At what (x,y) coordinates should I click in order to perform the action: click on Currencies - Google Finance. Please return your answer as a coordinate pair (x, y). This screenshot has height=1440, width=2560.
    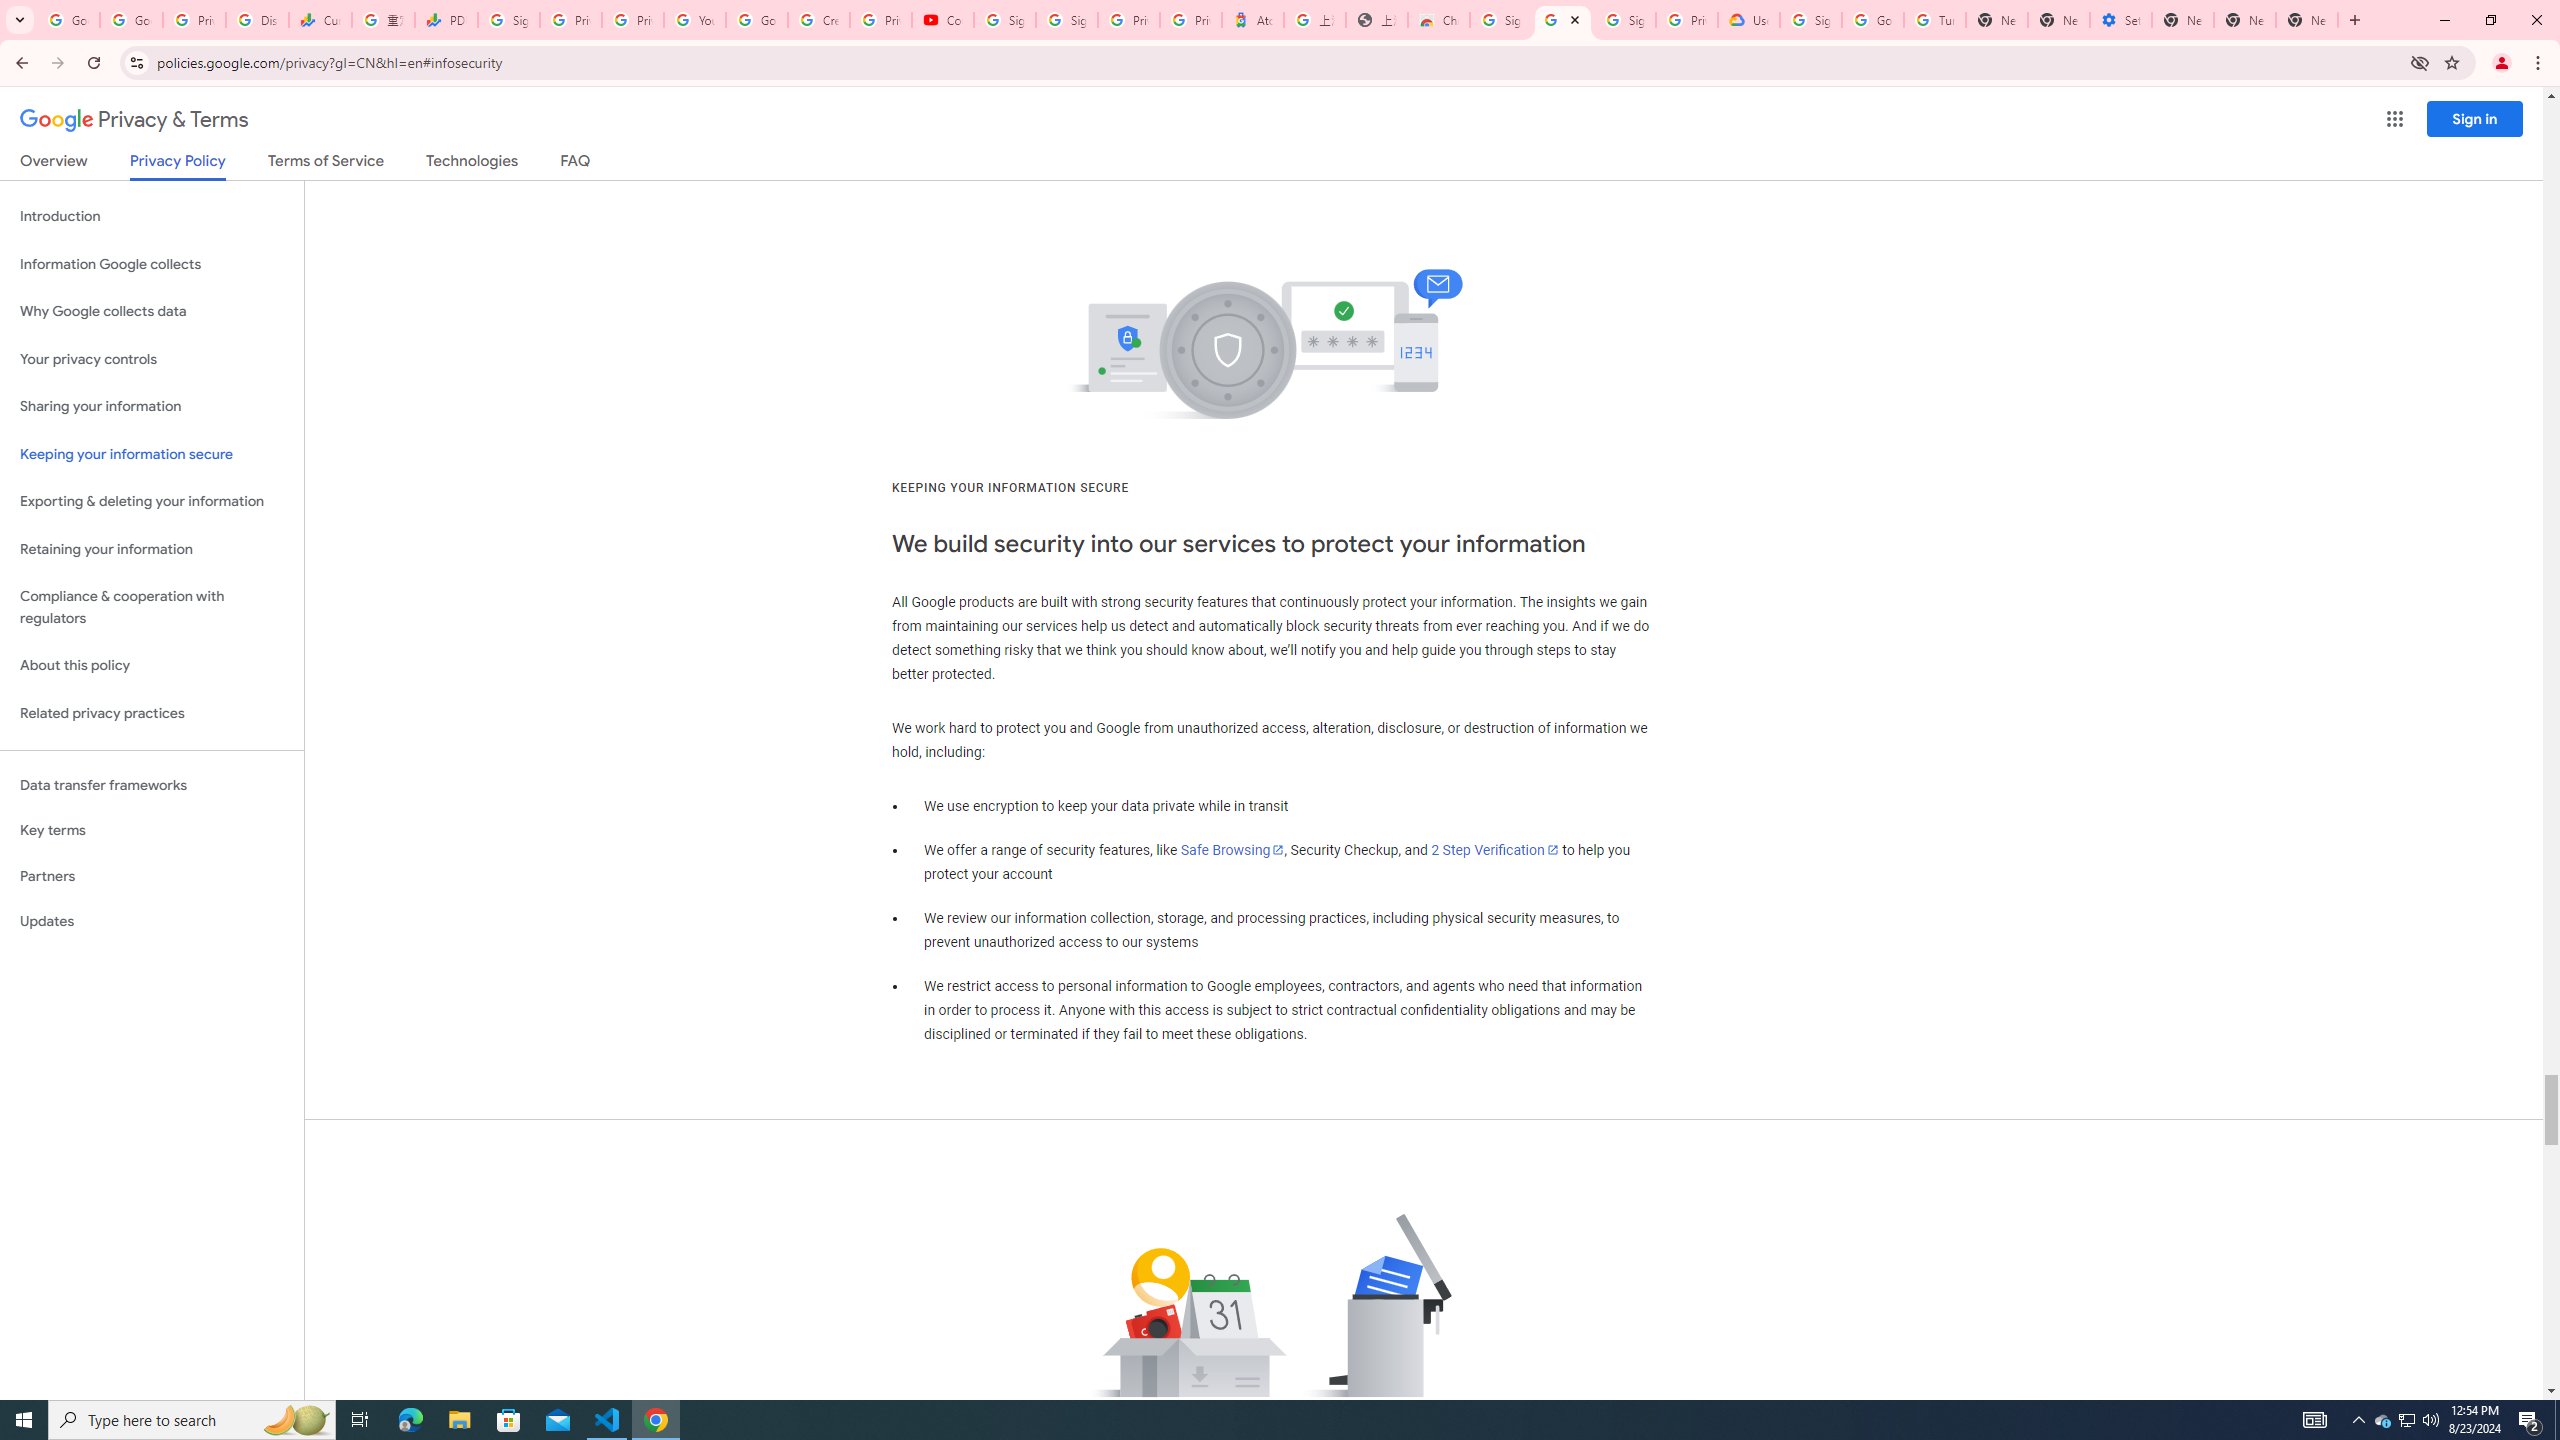
    Looking at the image, I should click on (320, 20).